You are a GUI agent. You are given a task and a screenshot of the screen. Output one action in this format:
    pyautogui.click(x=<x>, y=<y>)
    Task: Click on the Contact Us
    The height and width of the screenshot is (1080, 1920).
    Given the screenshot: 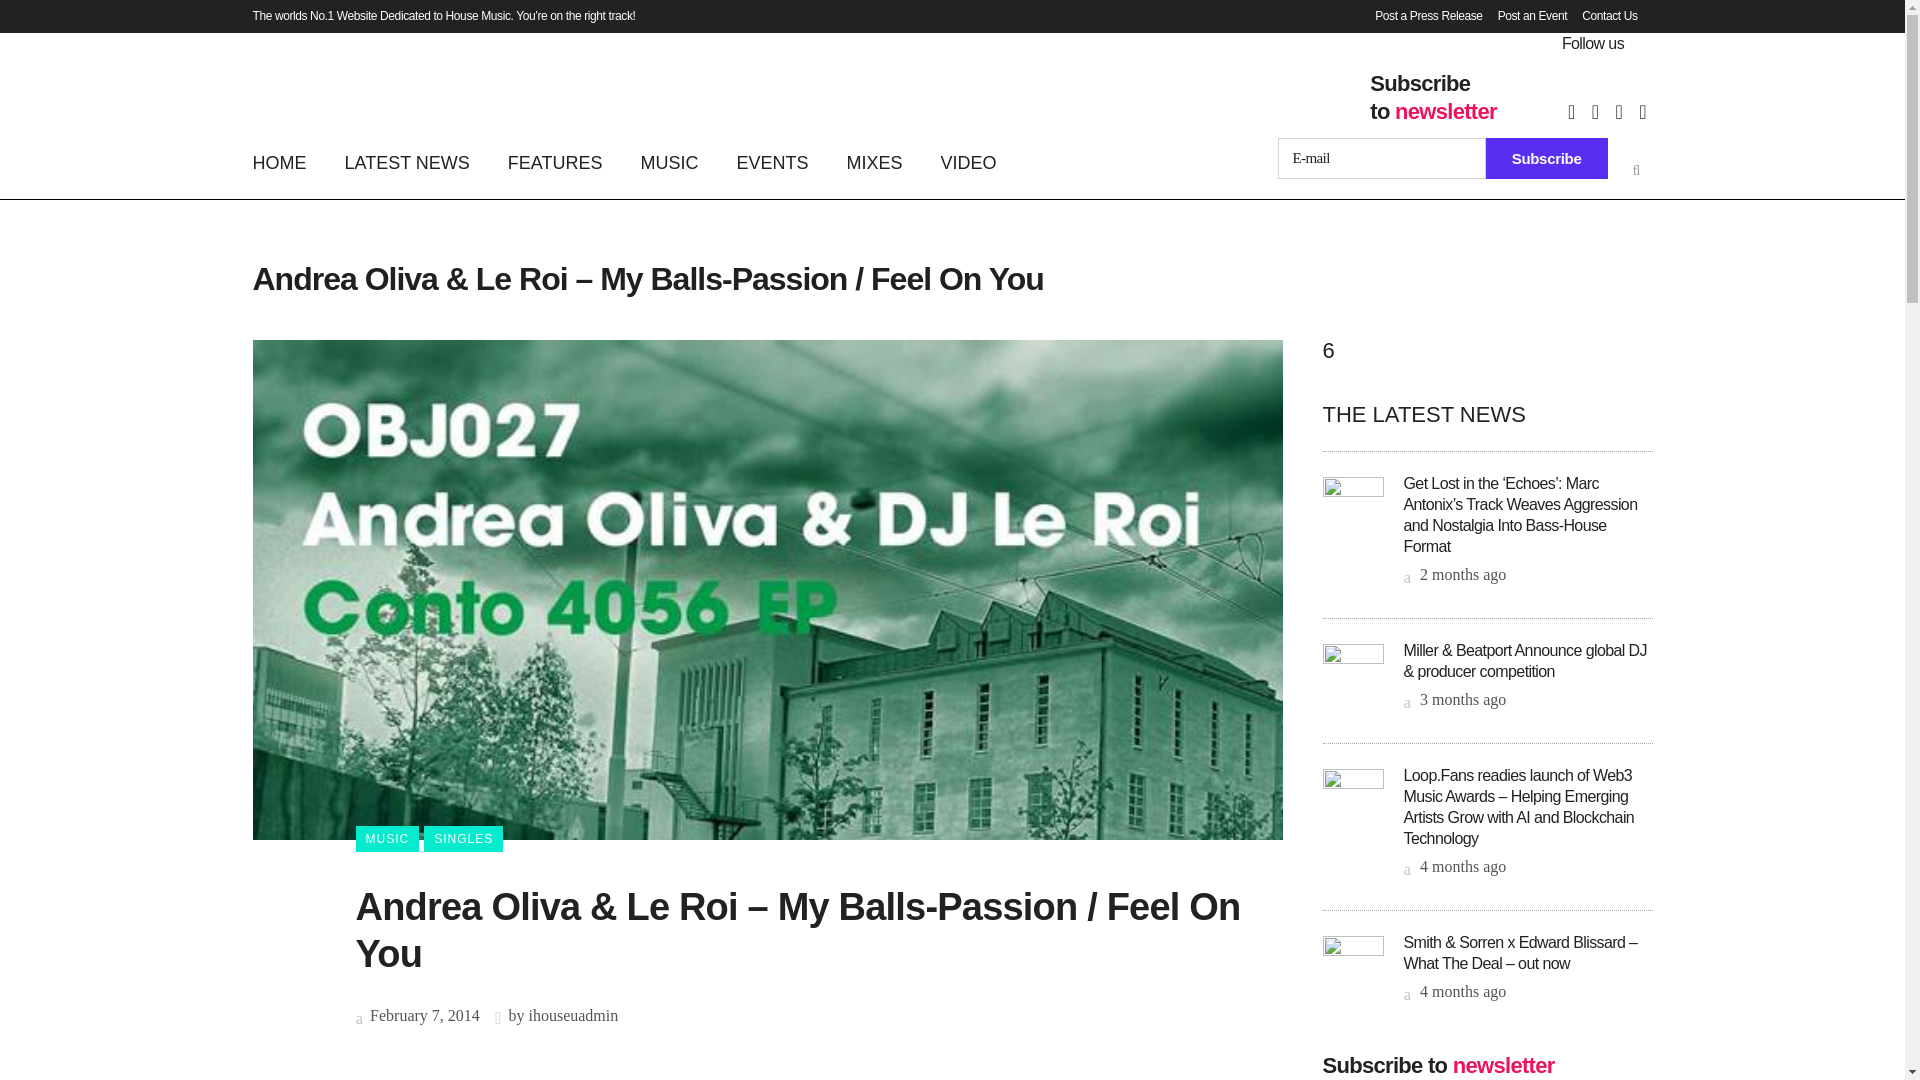 What is the action you would take?
    pyautogui.click(x=1602, y=16)
    